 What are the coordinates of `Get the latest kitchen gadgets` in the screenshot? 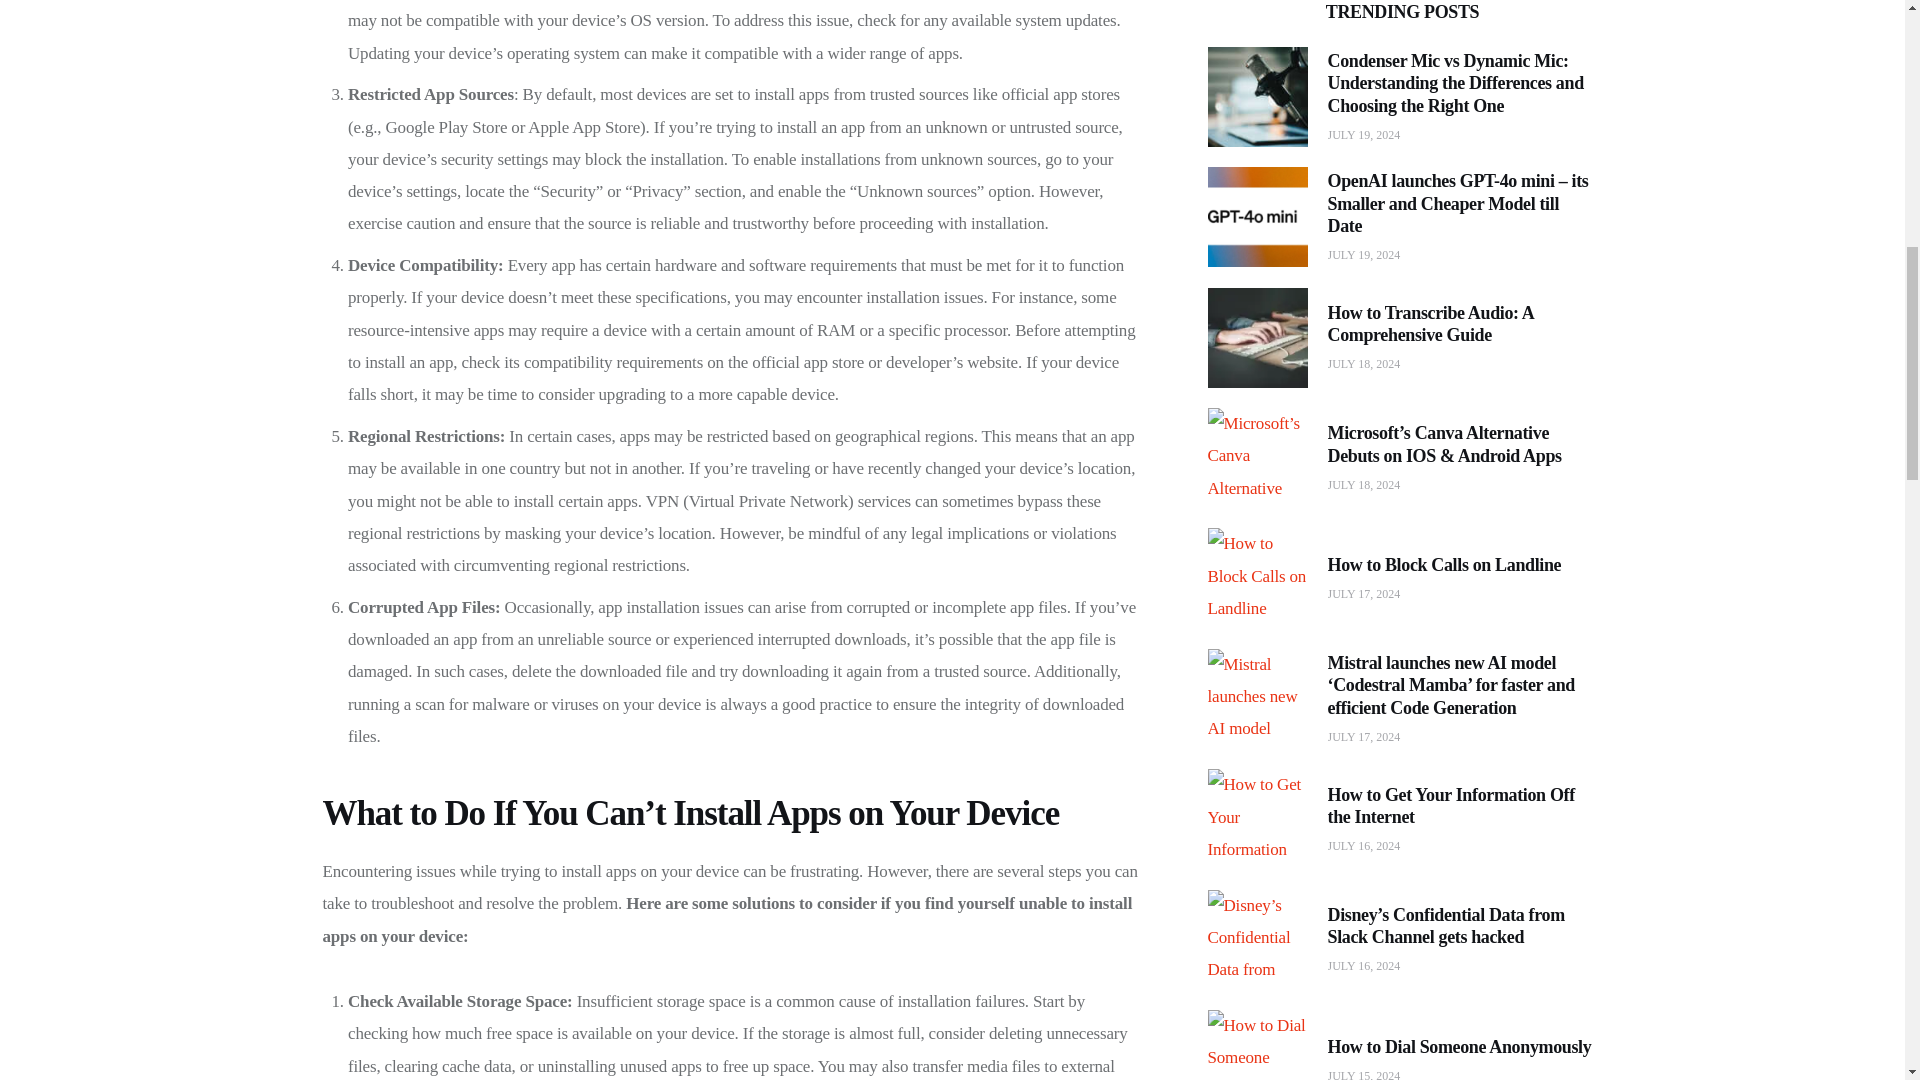 It's located at (1292, 833).